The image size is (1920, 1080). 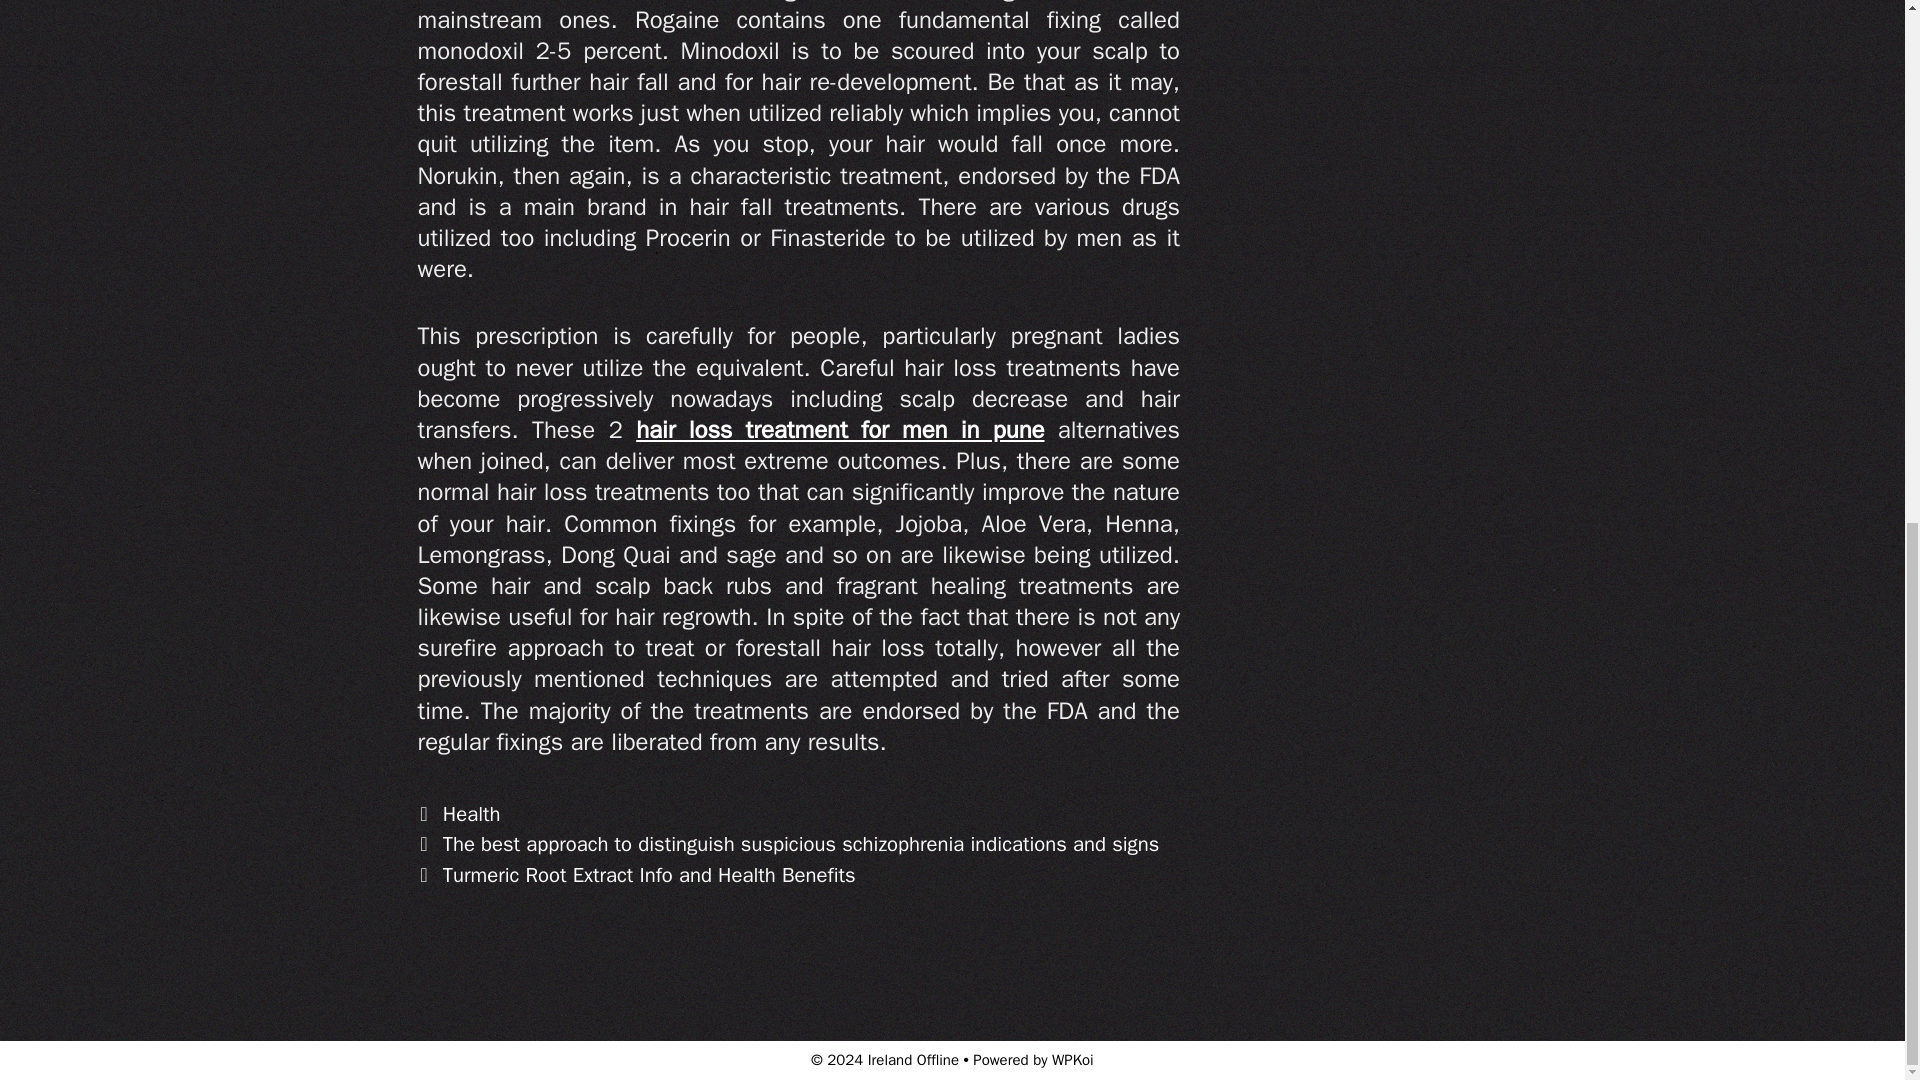 I want to click on hair loss treatment for men in pune, so click(x=840, y=429).